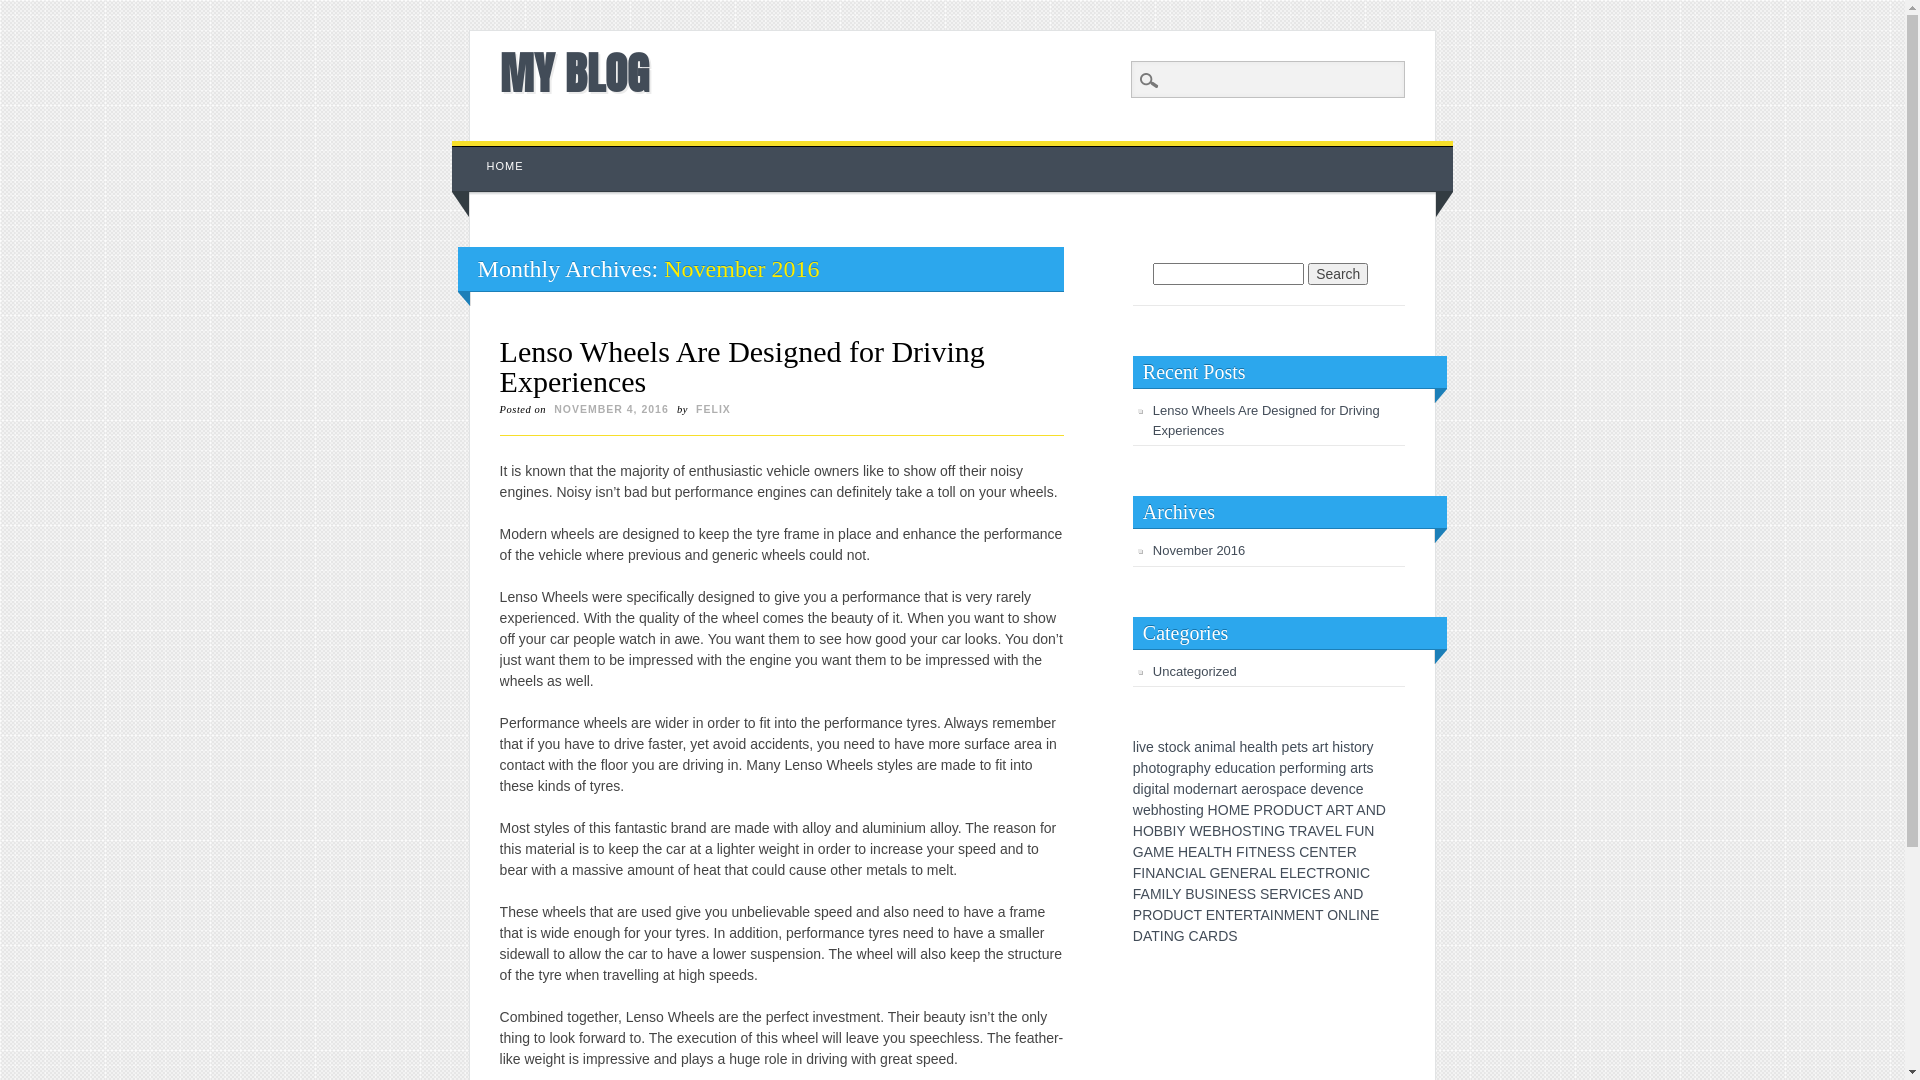 The width and height of the screenshot is (1920, 1080). Describe the element at coordinates (1192, 768) in the screenshot. I see `p` at that location.